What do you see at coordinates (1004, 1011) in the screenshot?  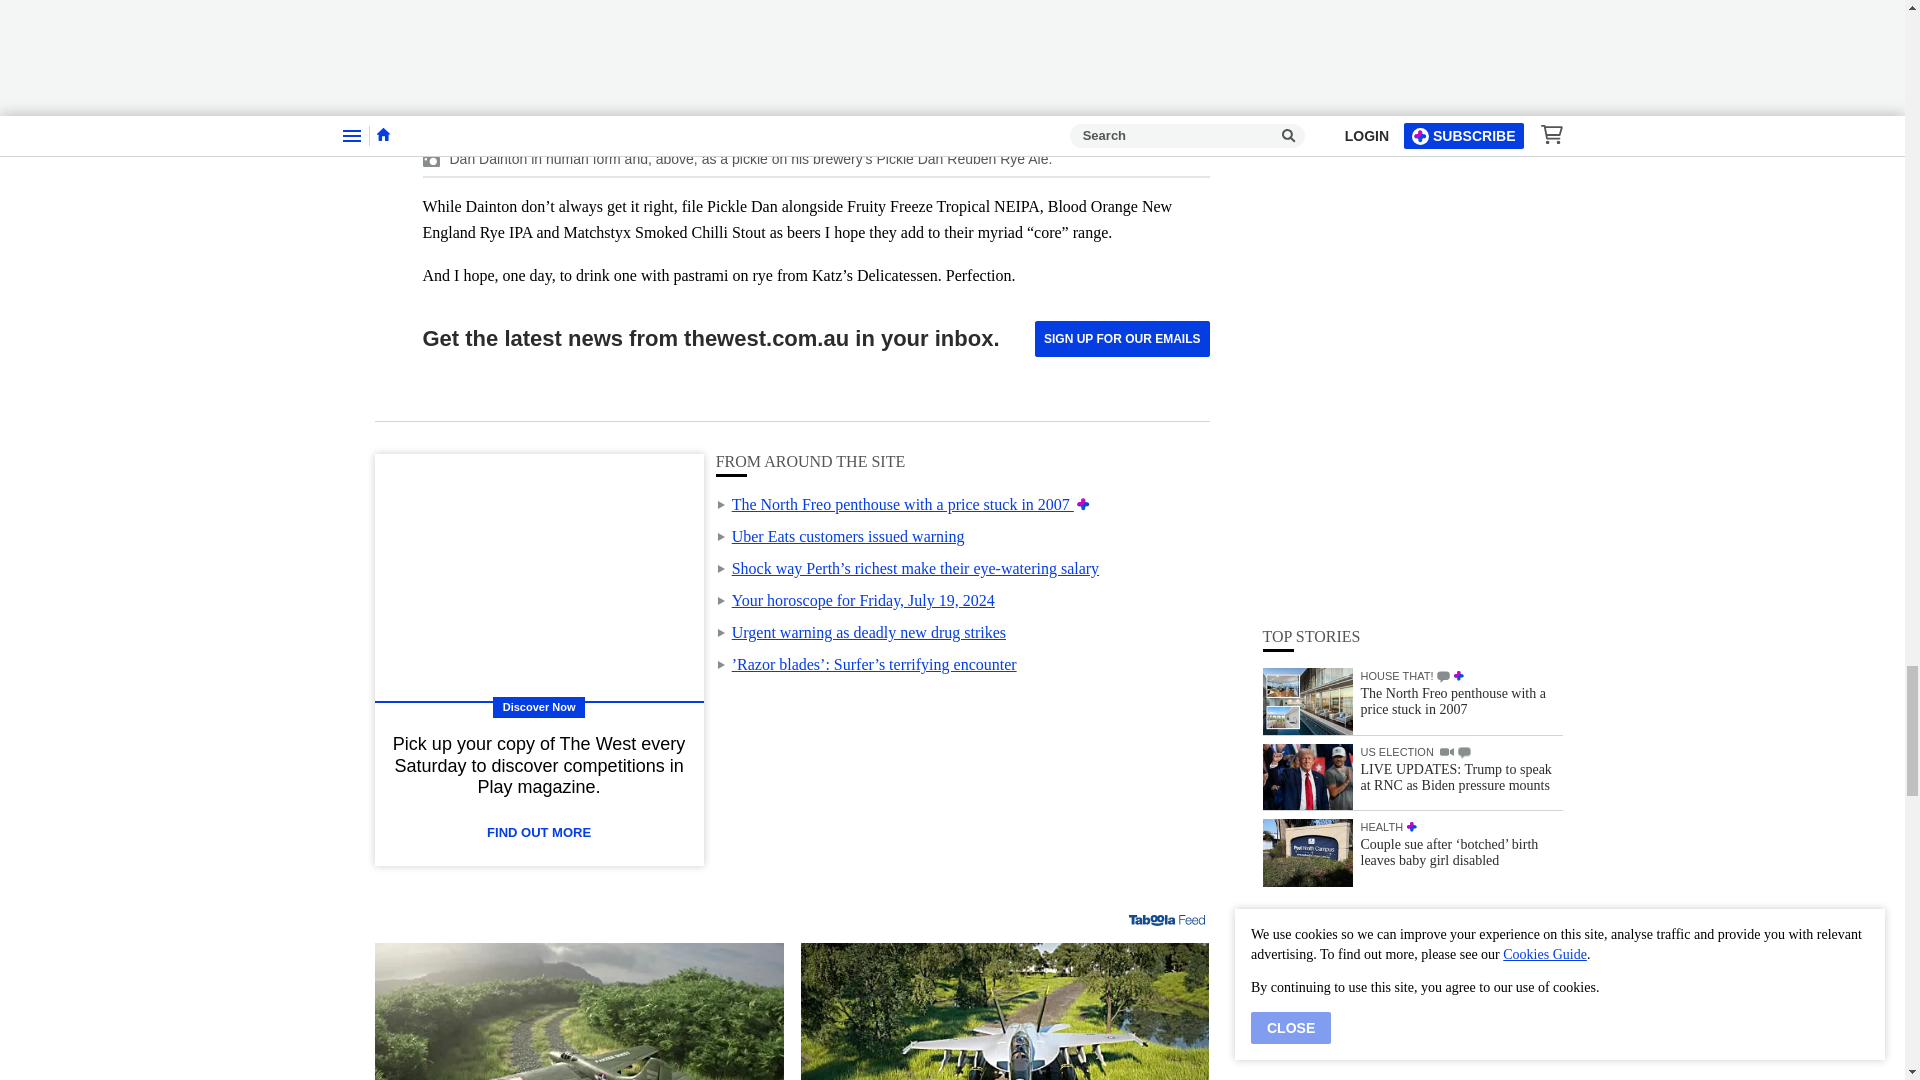 I see `If you own a mouse, you have to play this game.` at bounding box center [1004, 1011].